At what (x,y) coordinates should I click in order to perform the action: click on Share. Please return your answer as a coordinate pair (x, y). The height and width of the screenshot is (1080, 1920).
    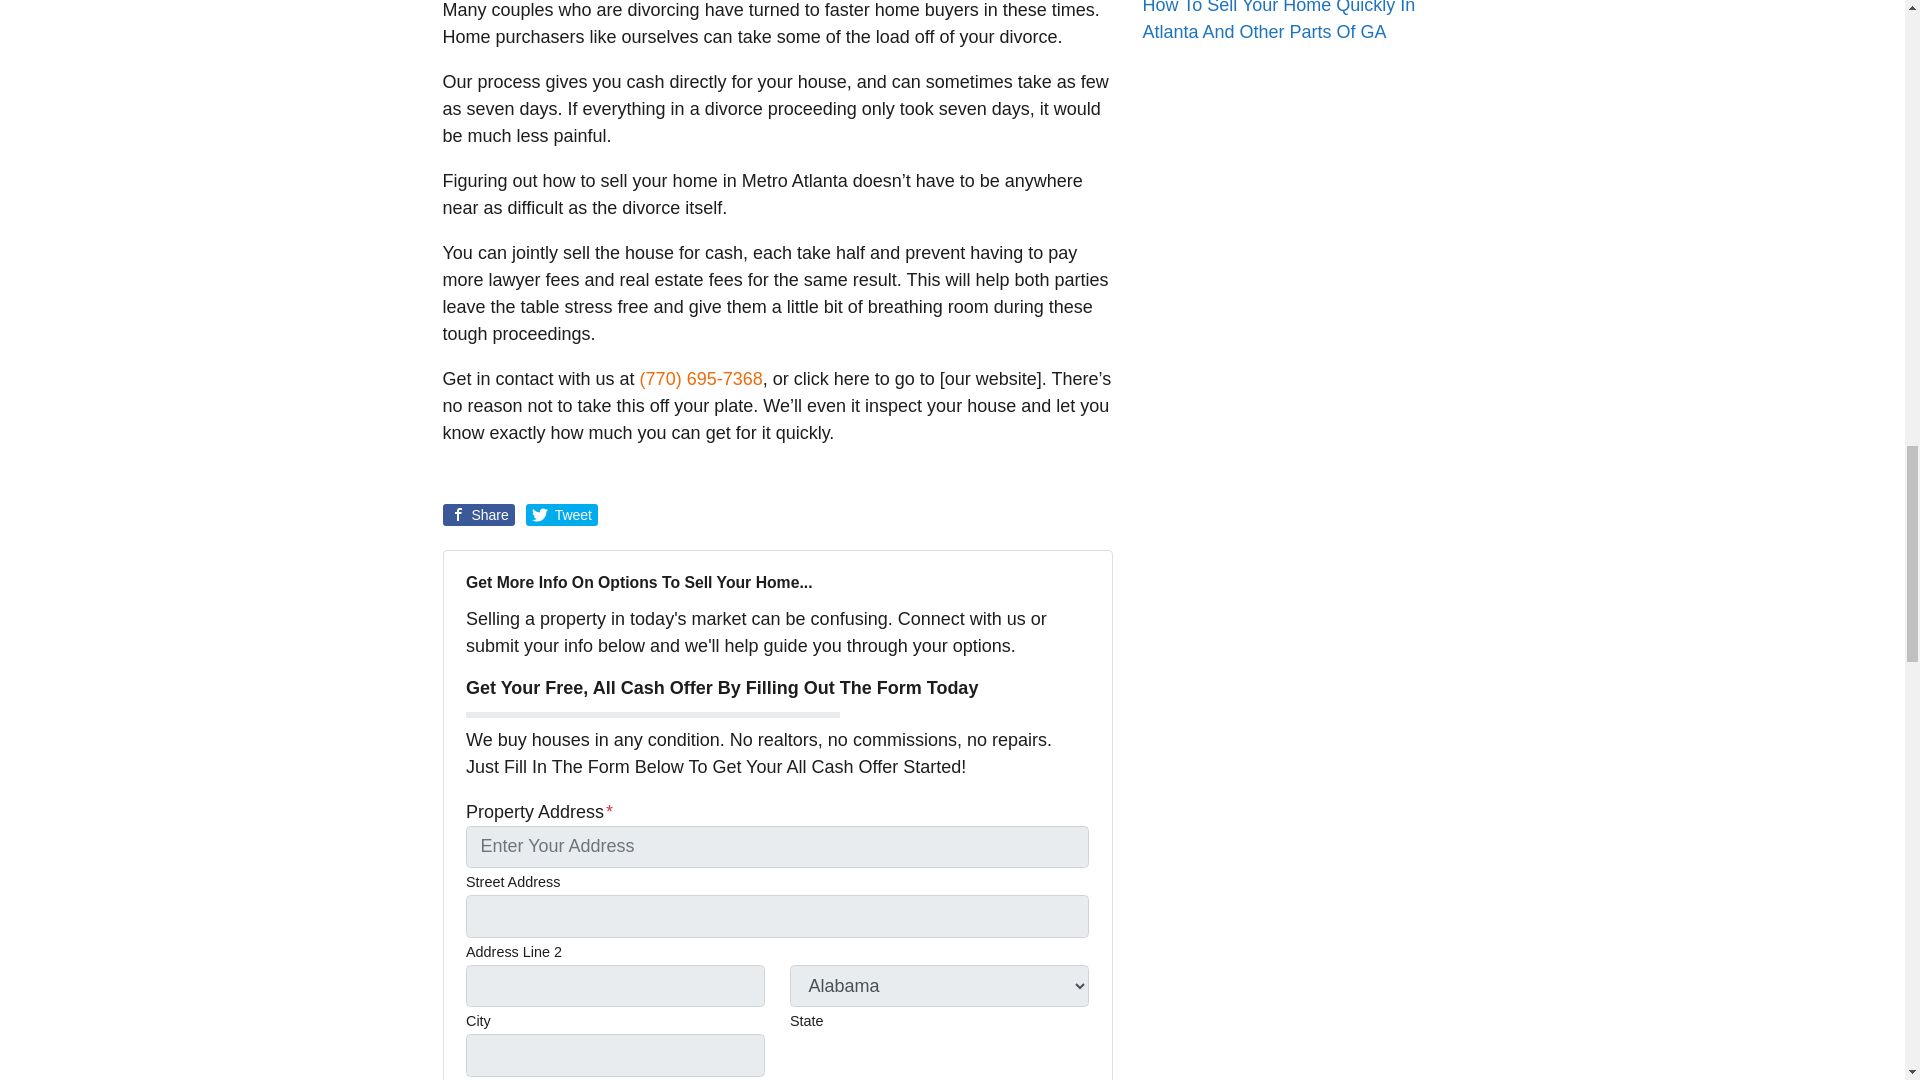
    Looking at the image, I should click on (478, 514).